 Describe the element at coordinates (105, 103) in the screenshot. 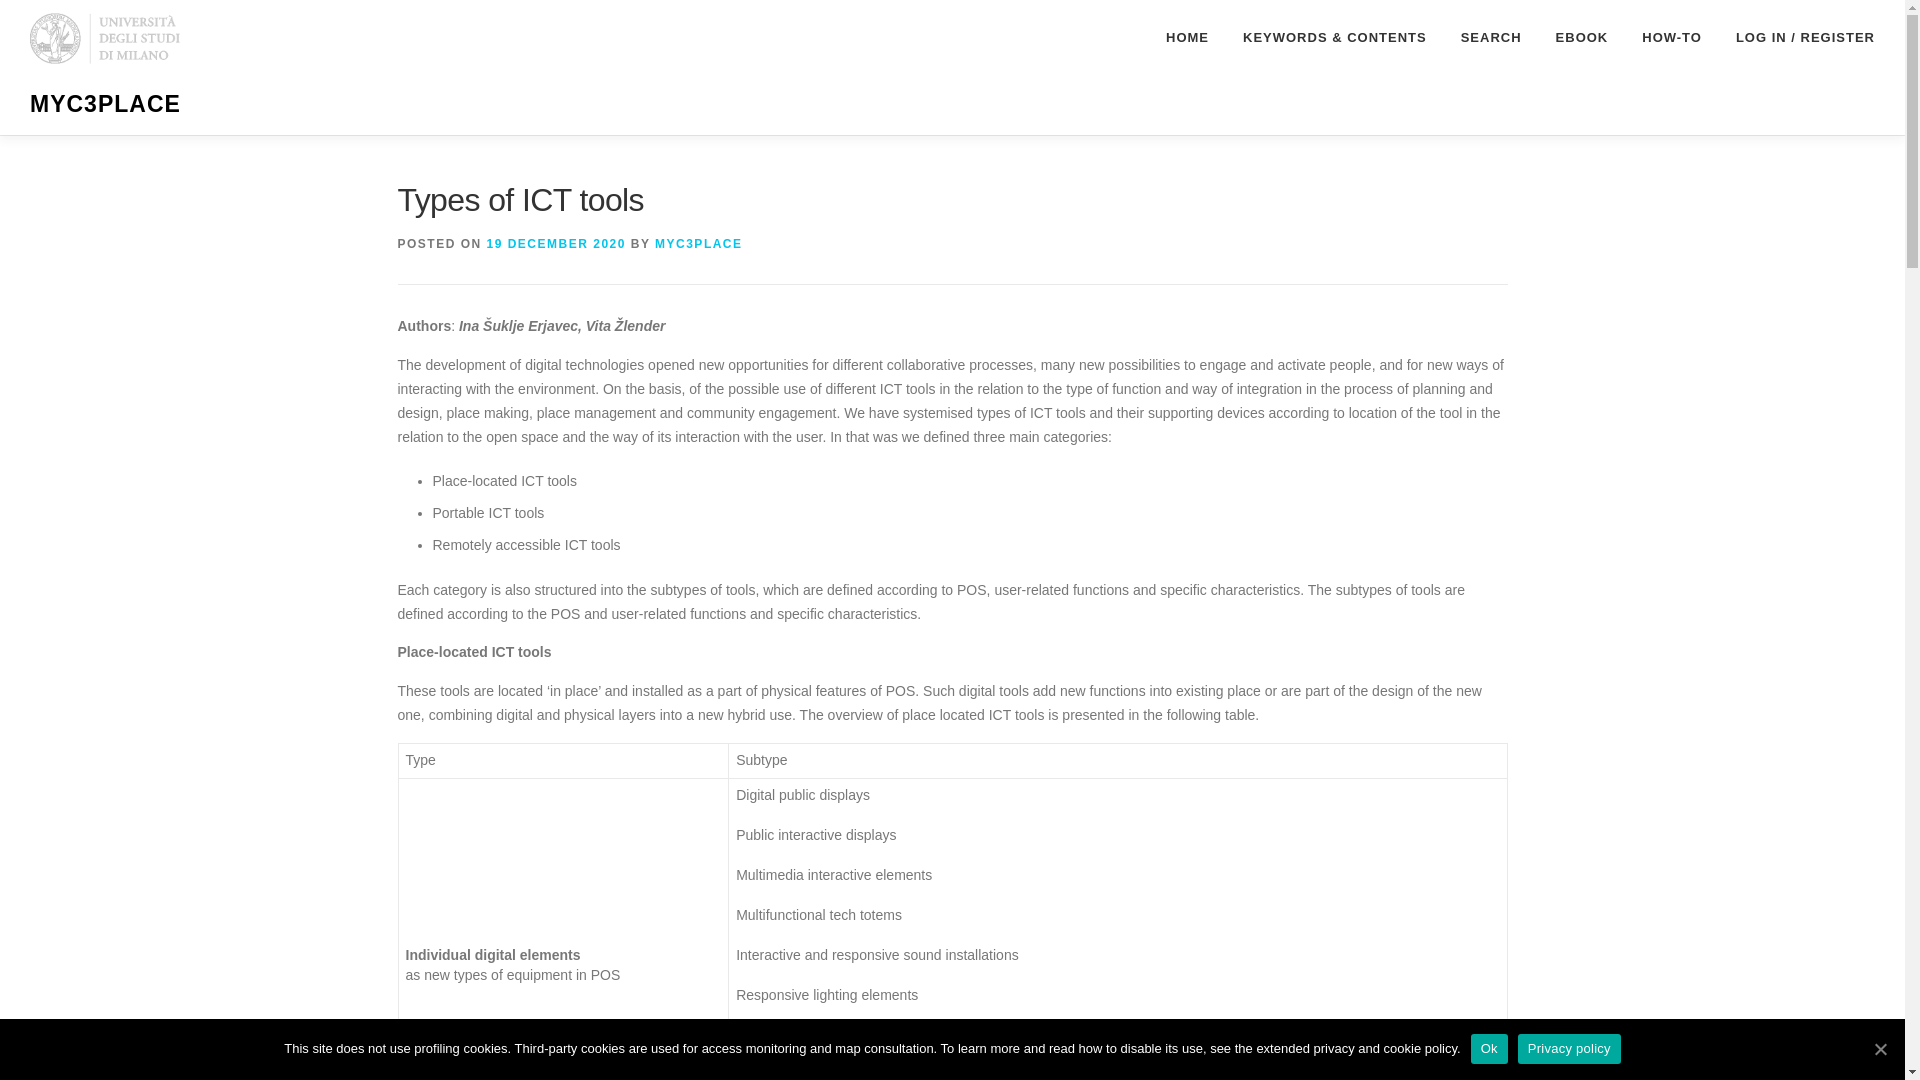

I see `MYC3PLACE` at that location.